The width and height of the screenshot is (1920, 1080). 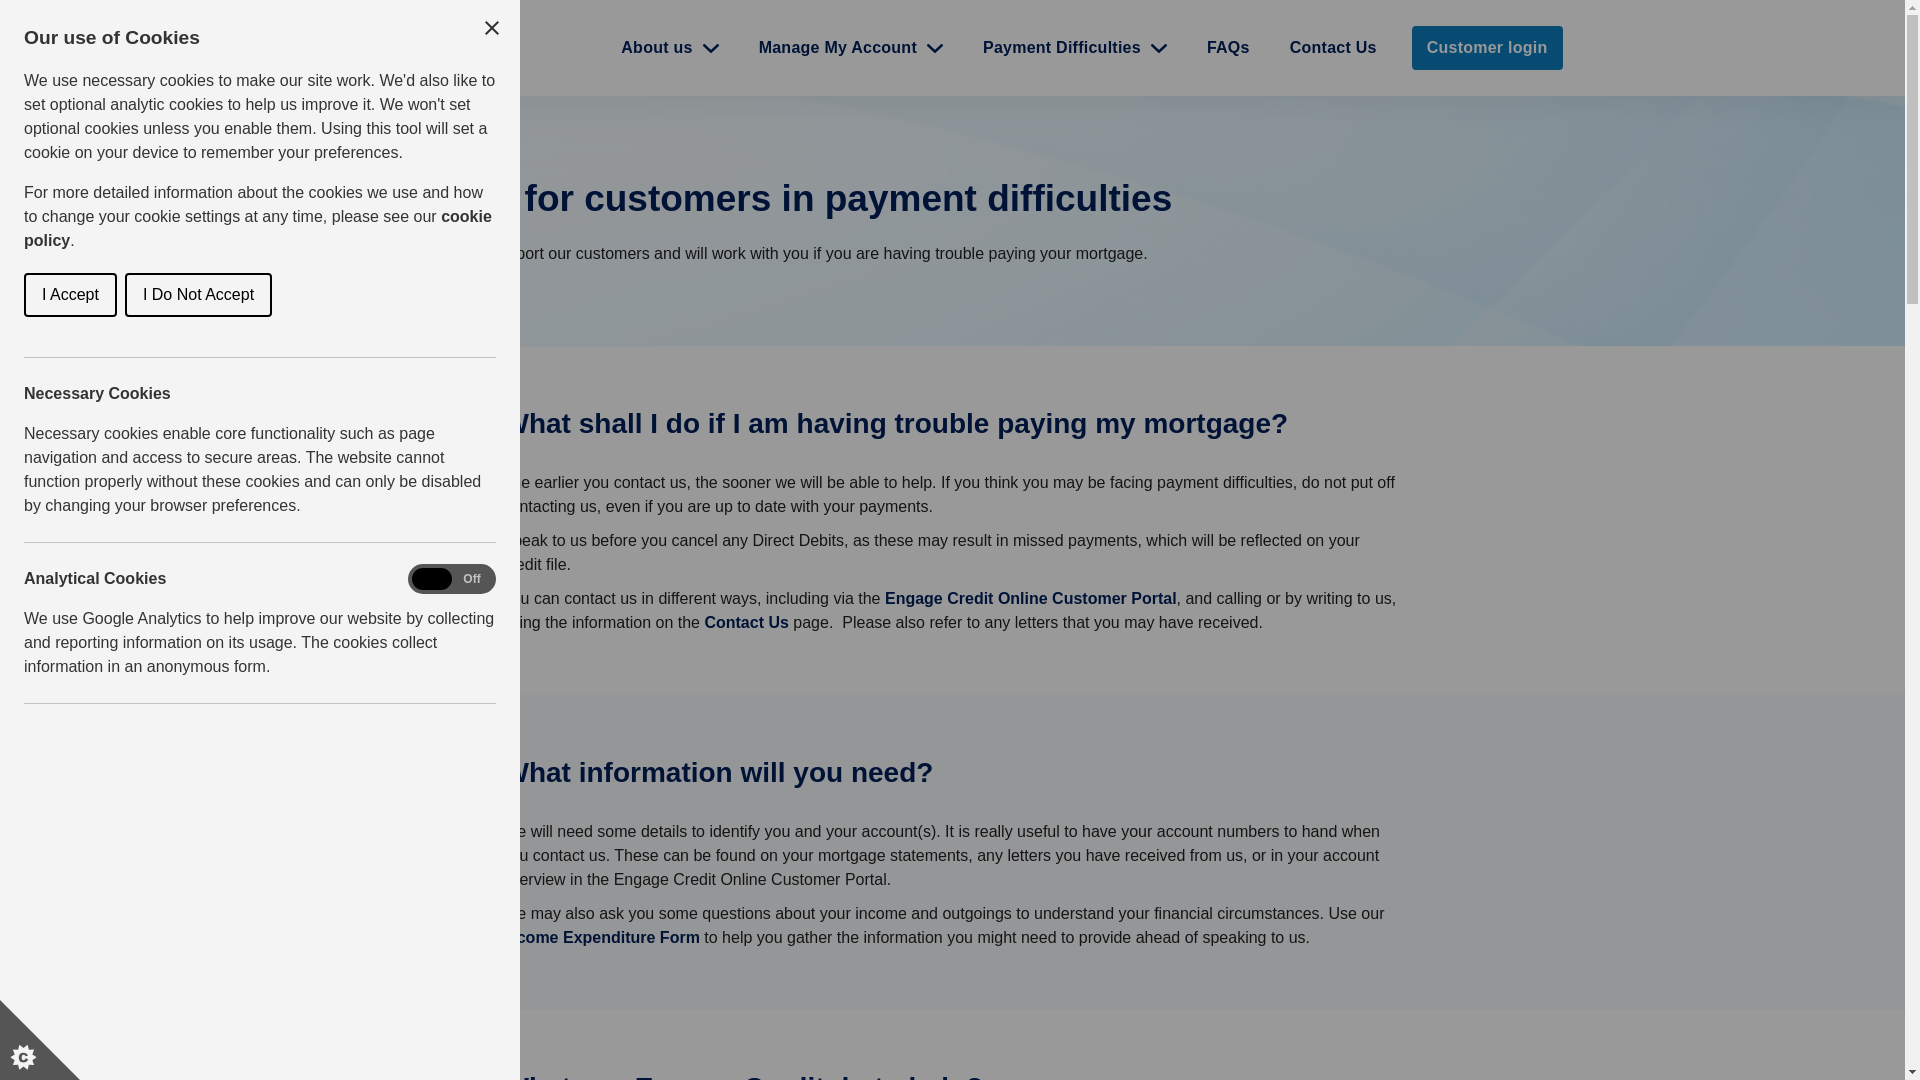 I want to click on Contact Us, so click(x=1333, y=48).